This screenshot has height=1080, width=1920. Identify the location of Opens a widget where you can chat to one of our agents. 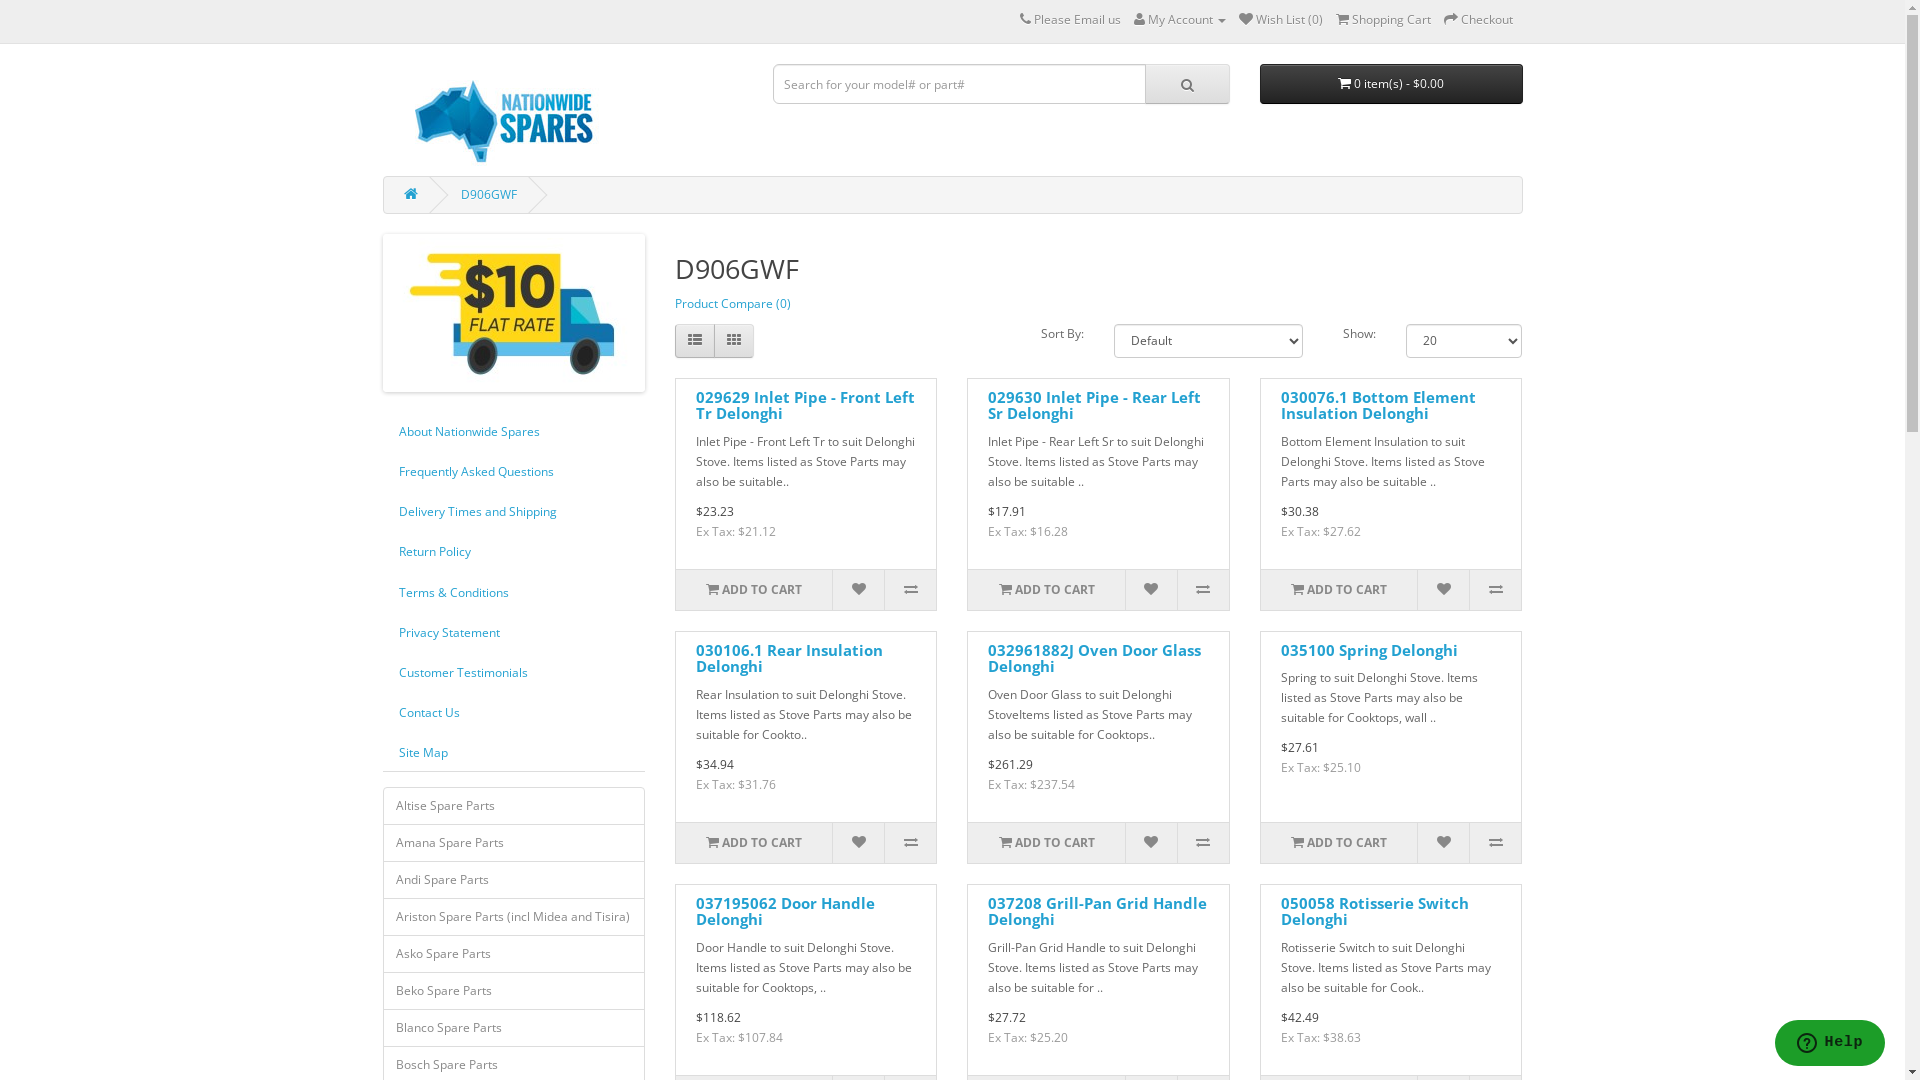
(1830, 1045).